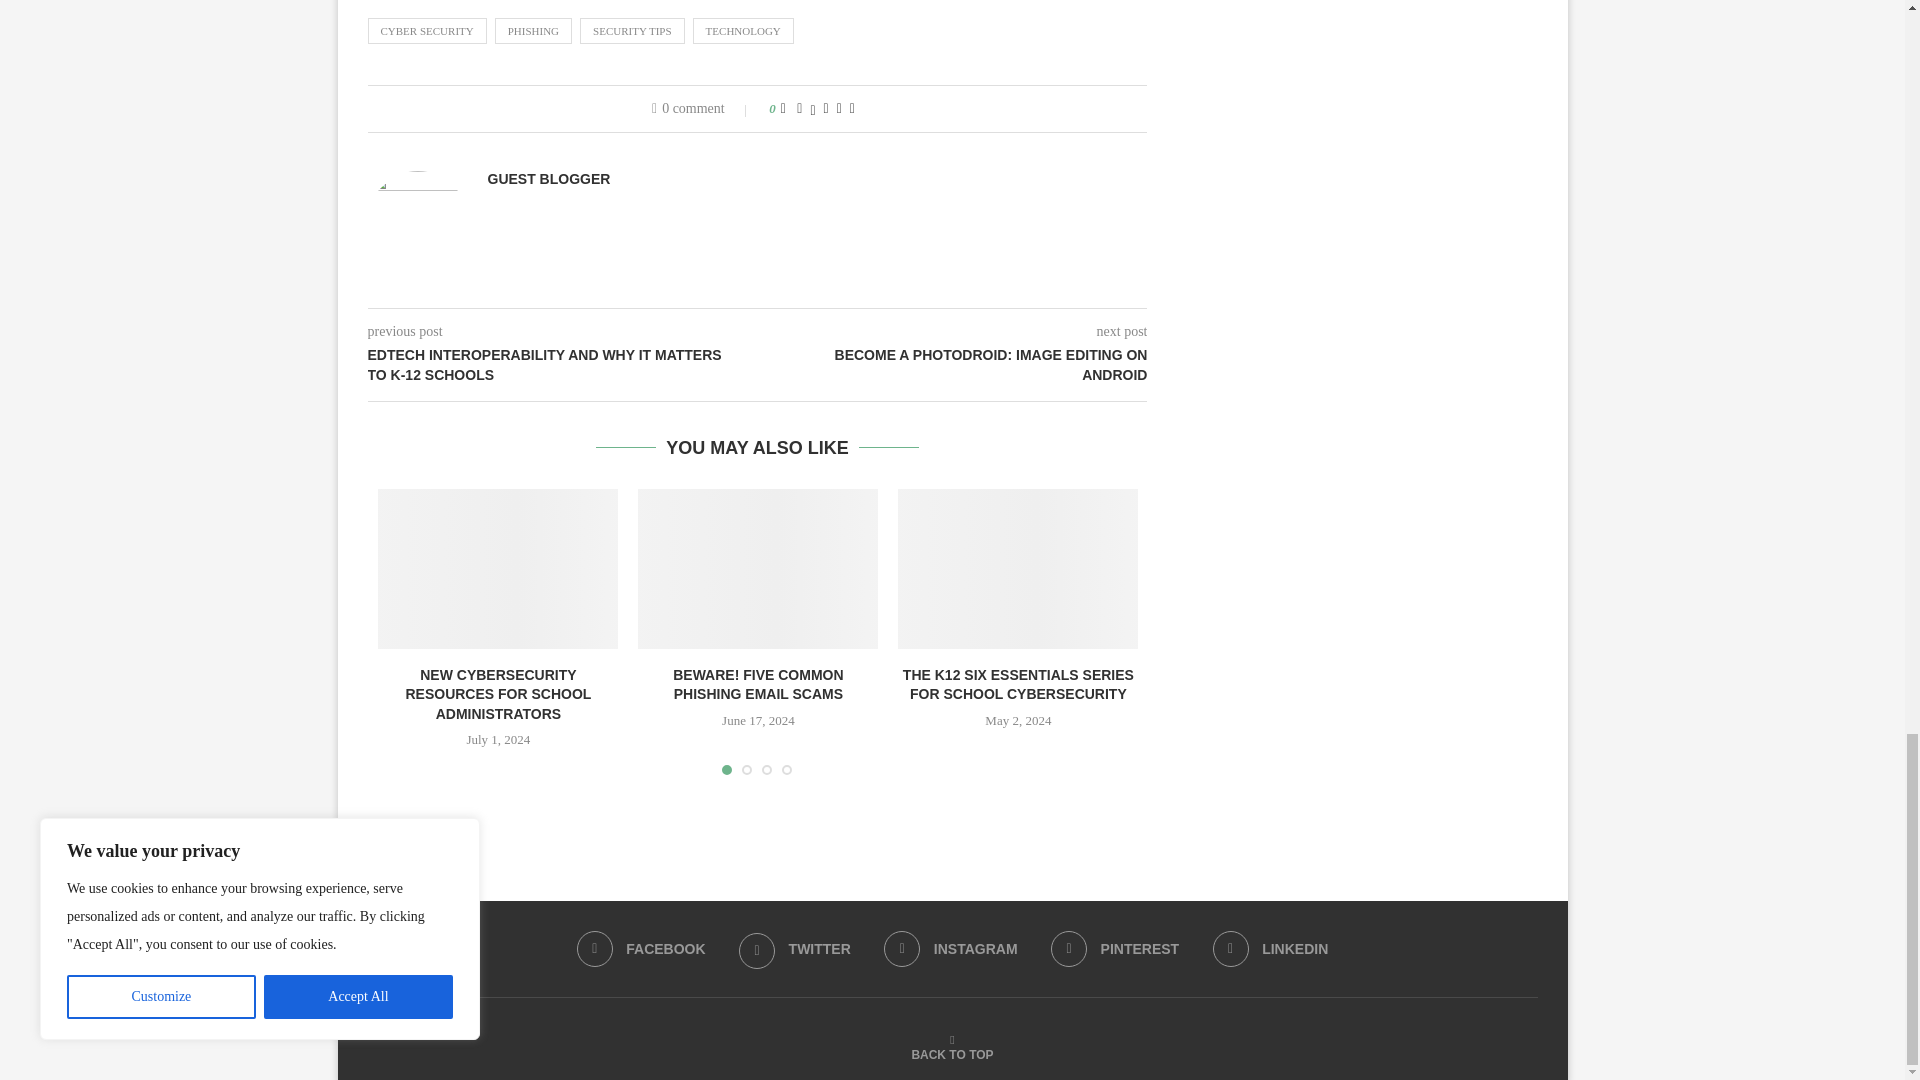 The width and height of the screenshot is (1920, 1080). Describe the element at coordinates (757, 569) in the screenshot. I see `Beware! Five Common Phishing Email Scams` at that location.